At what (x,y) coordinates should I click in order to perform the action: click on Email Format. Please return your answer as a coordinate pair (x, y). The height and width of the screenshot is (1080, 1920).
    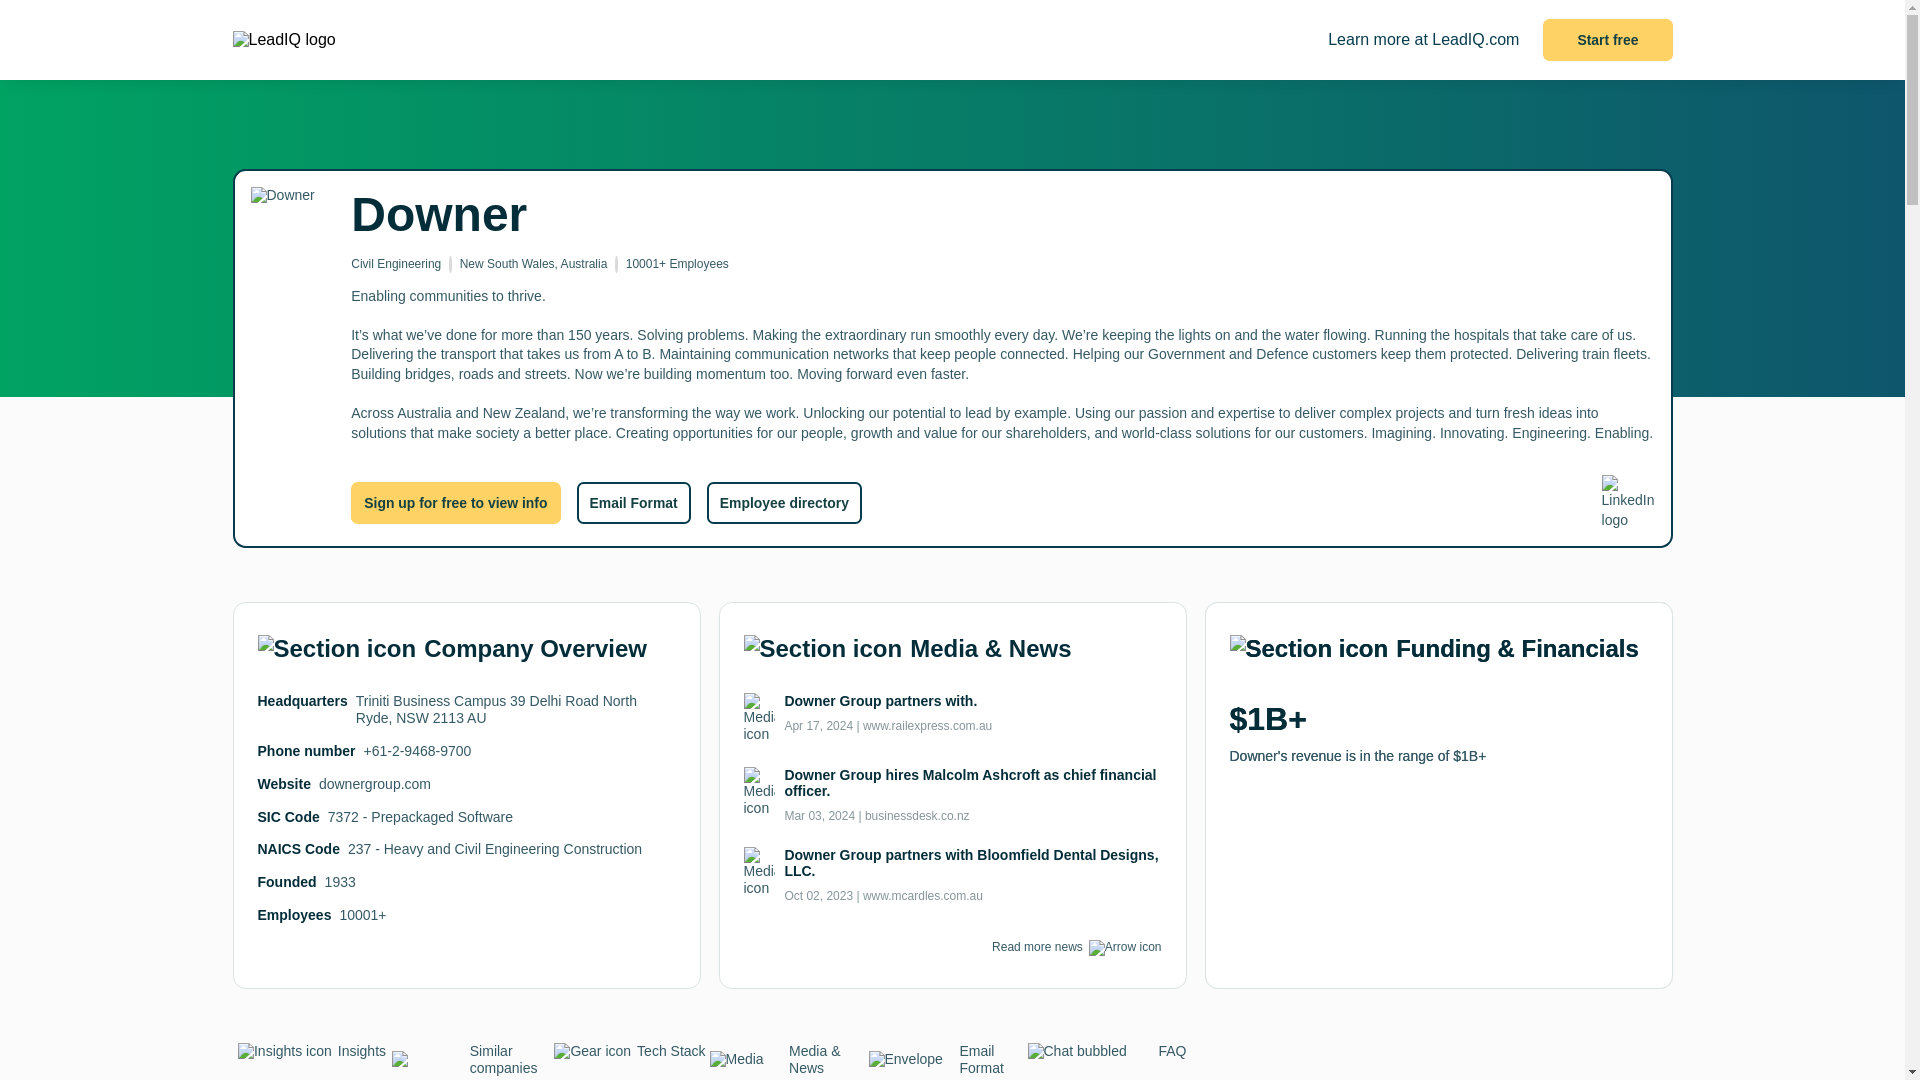
    Looking at the image, I should click on (632, 502).